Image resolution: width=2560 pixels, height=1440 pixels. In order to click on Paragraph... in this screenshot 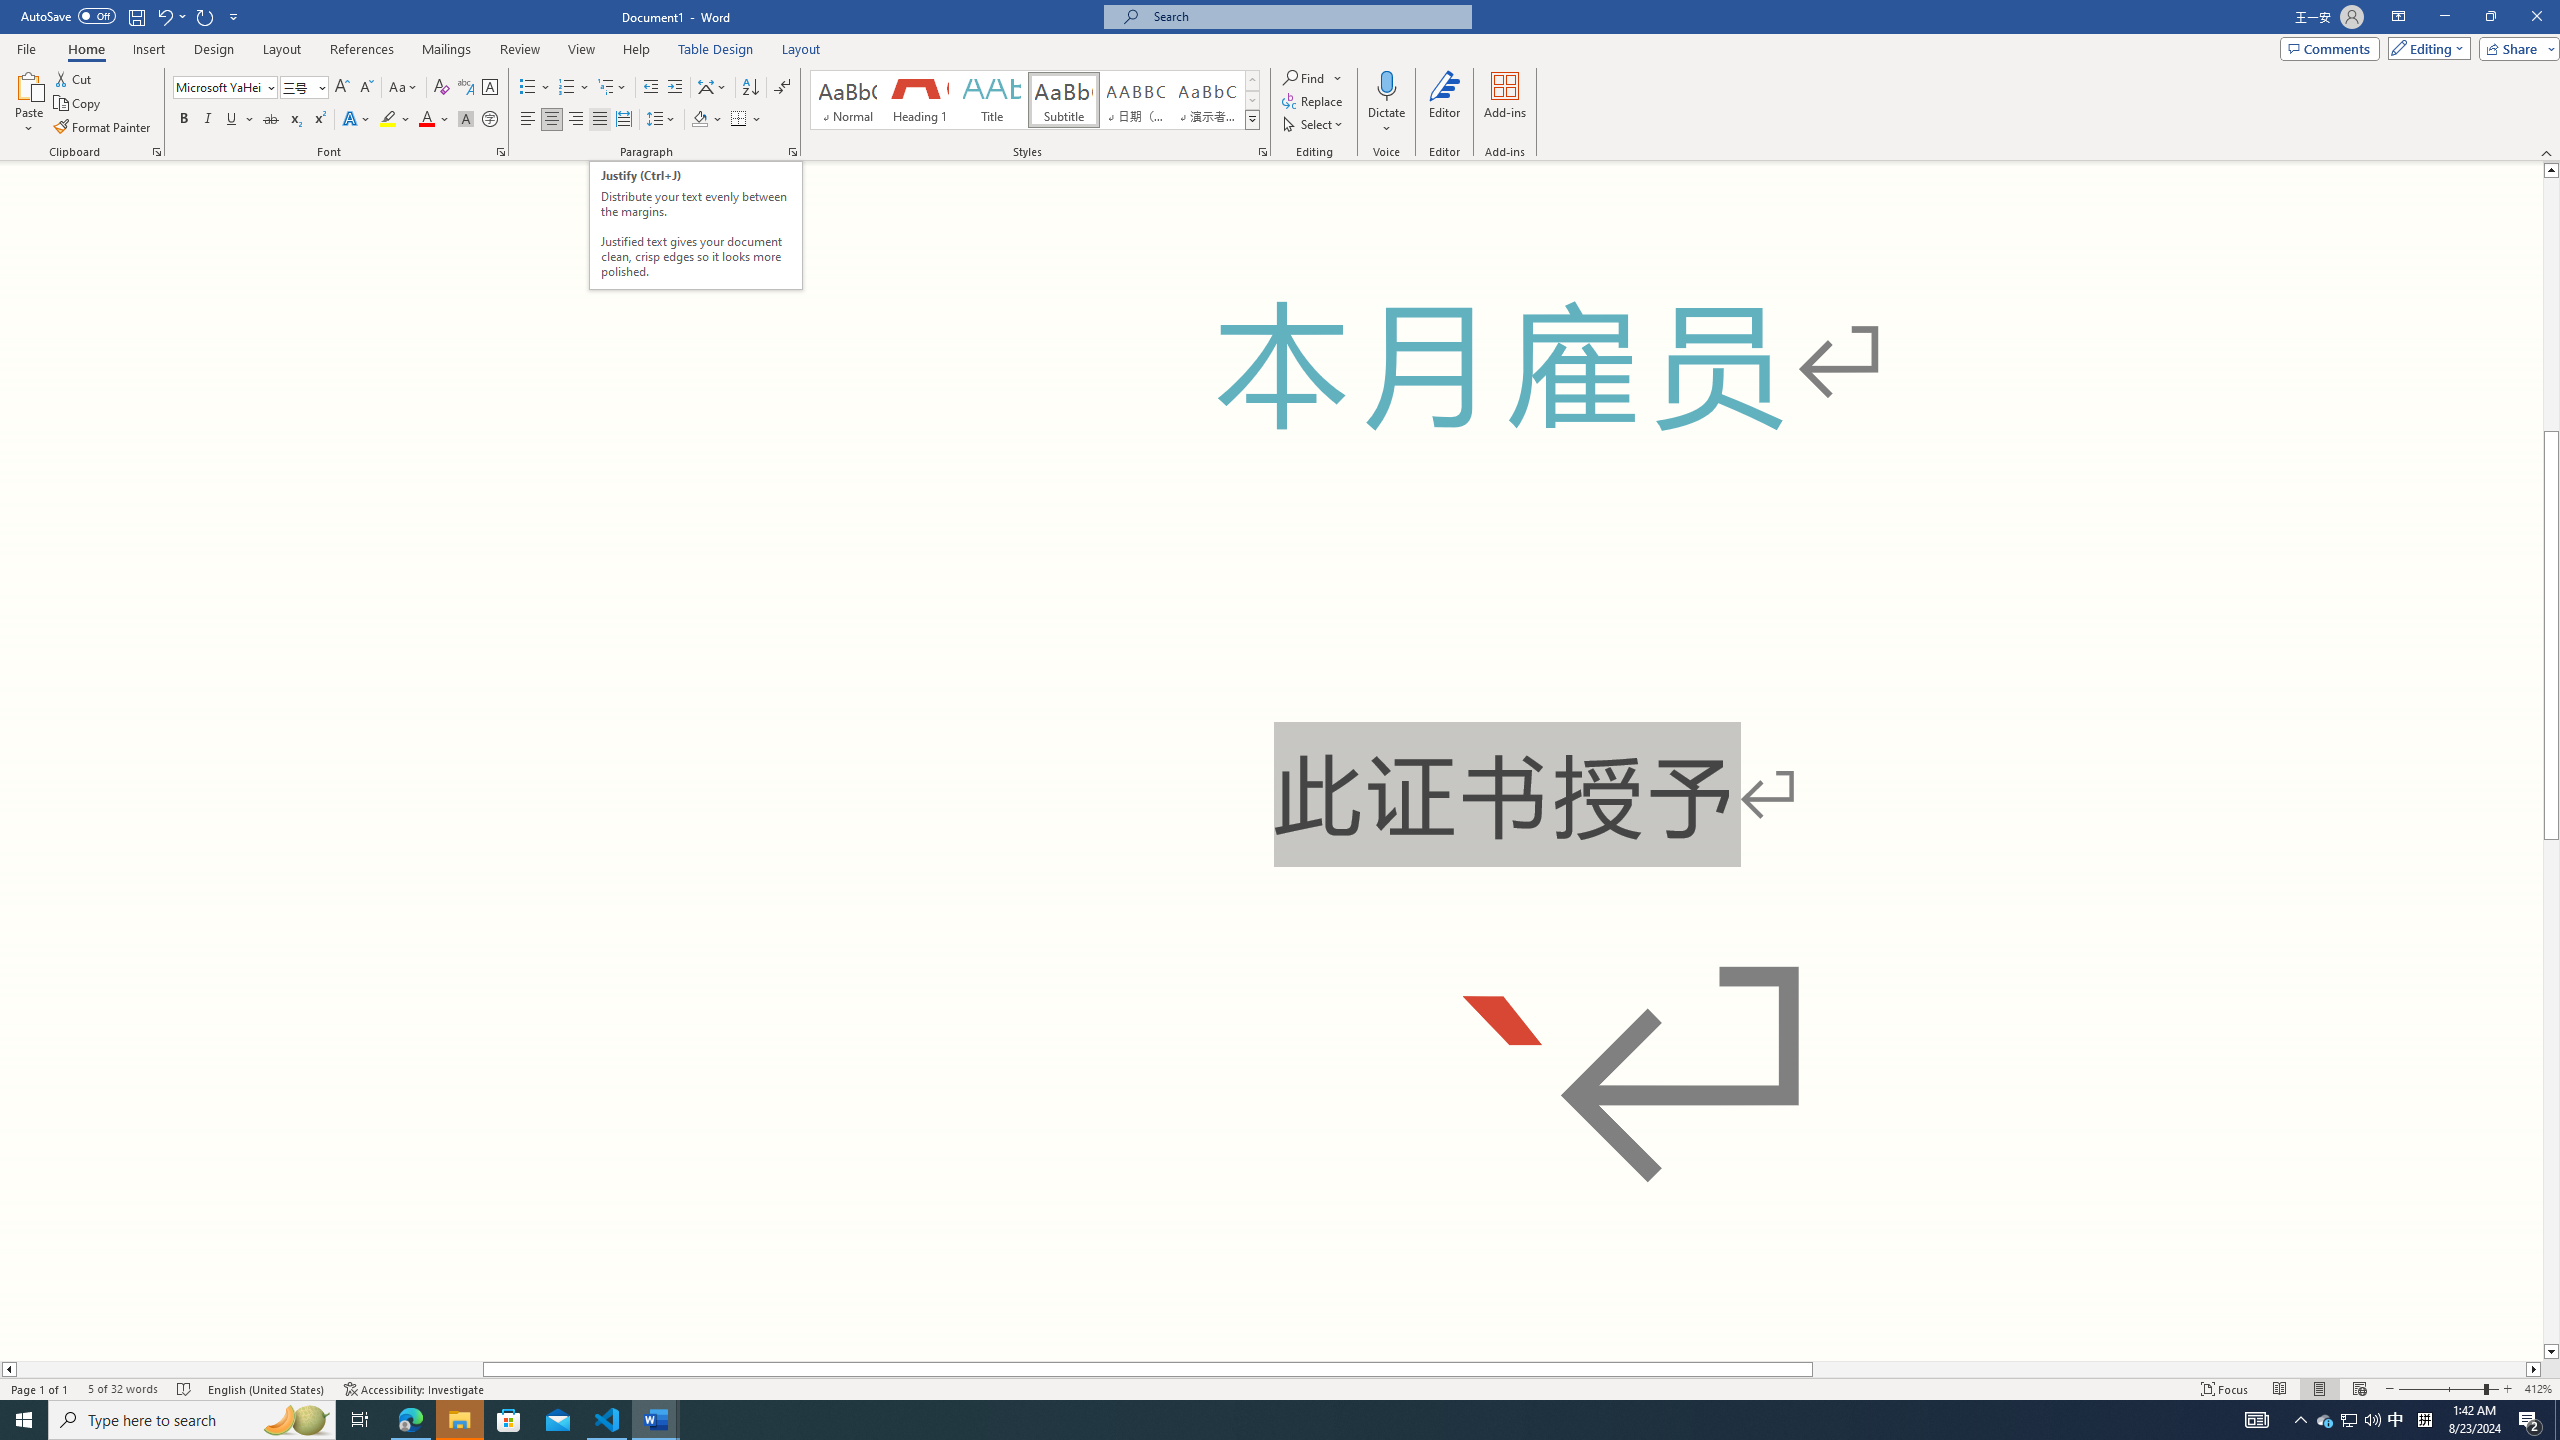, I will do `click(793, 152)`.